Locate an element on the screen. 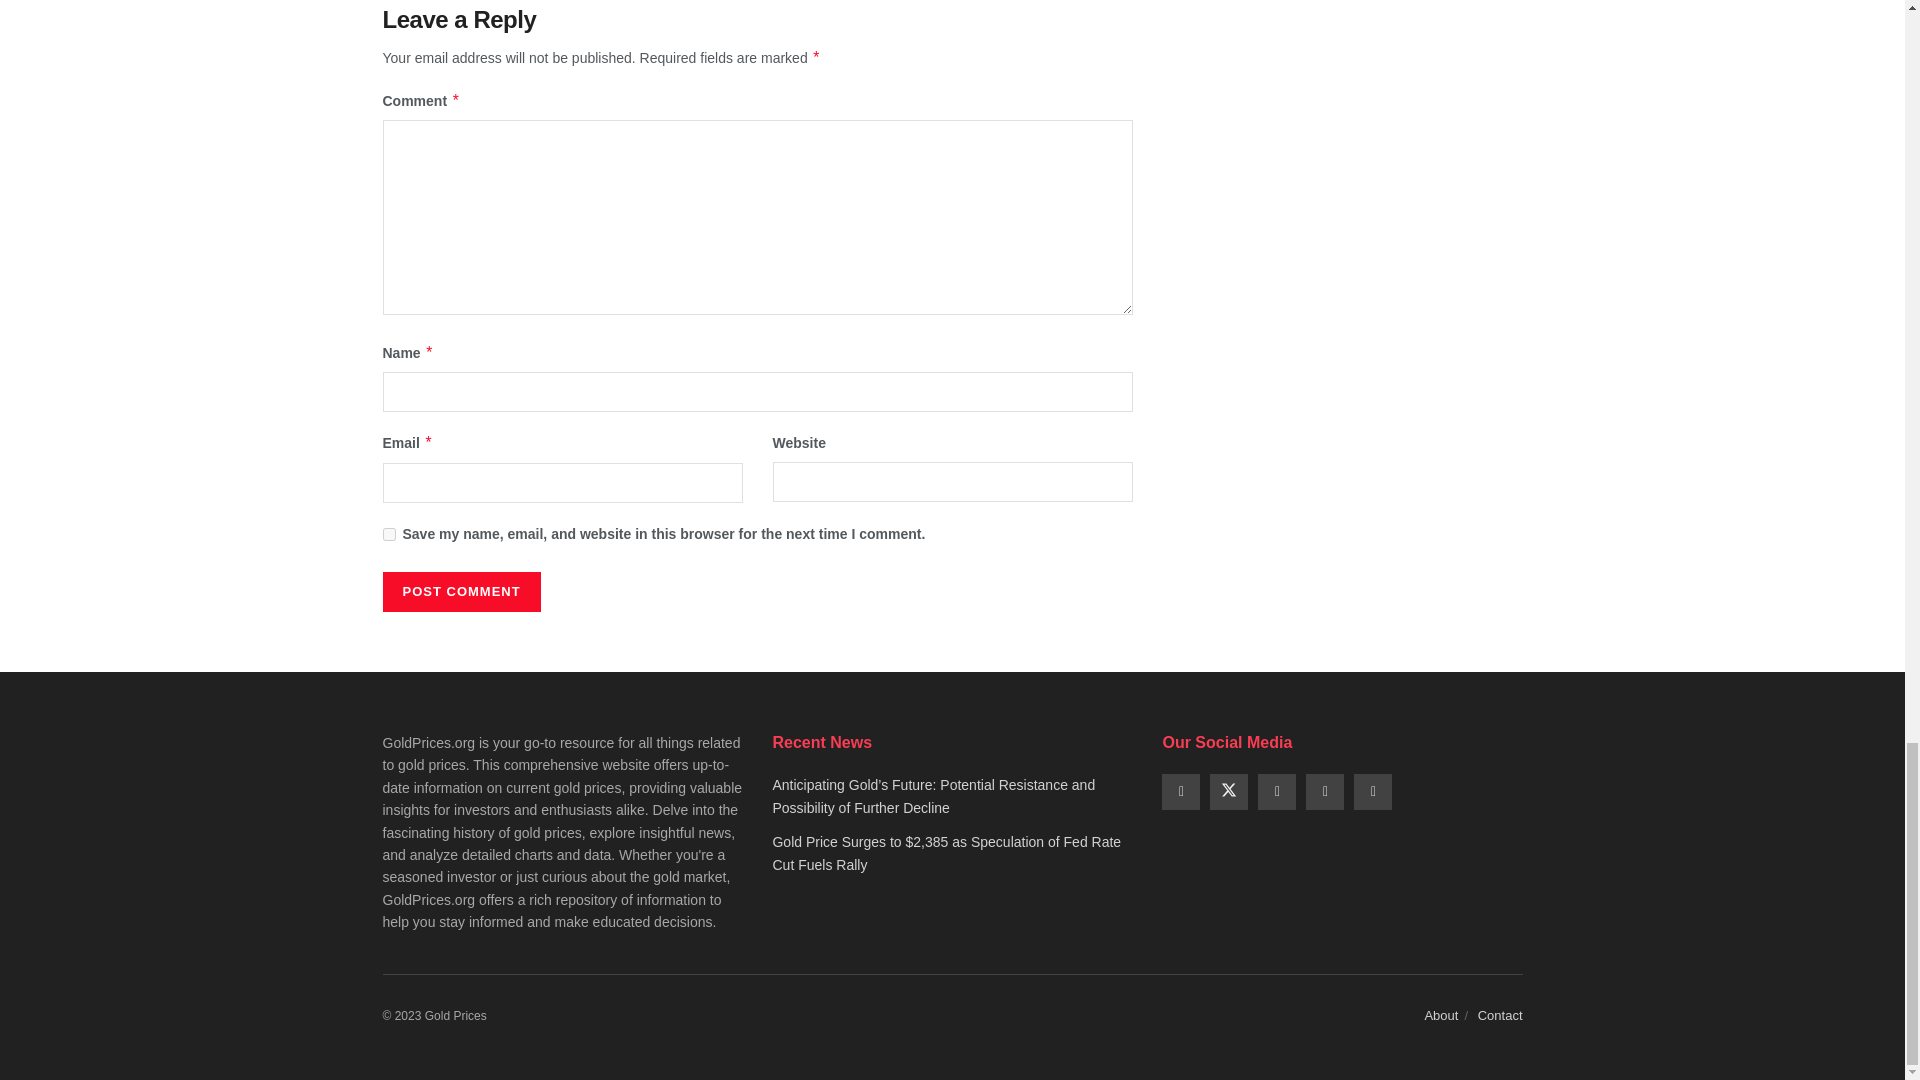  Post Comment is located at coordinates (460, 592).